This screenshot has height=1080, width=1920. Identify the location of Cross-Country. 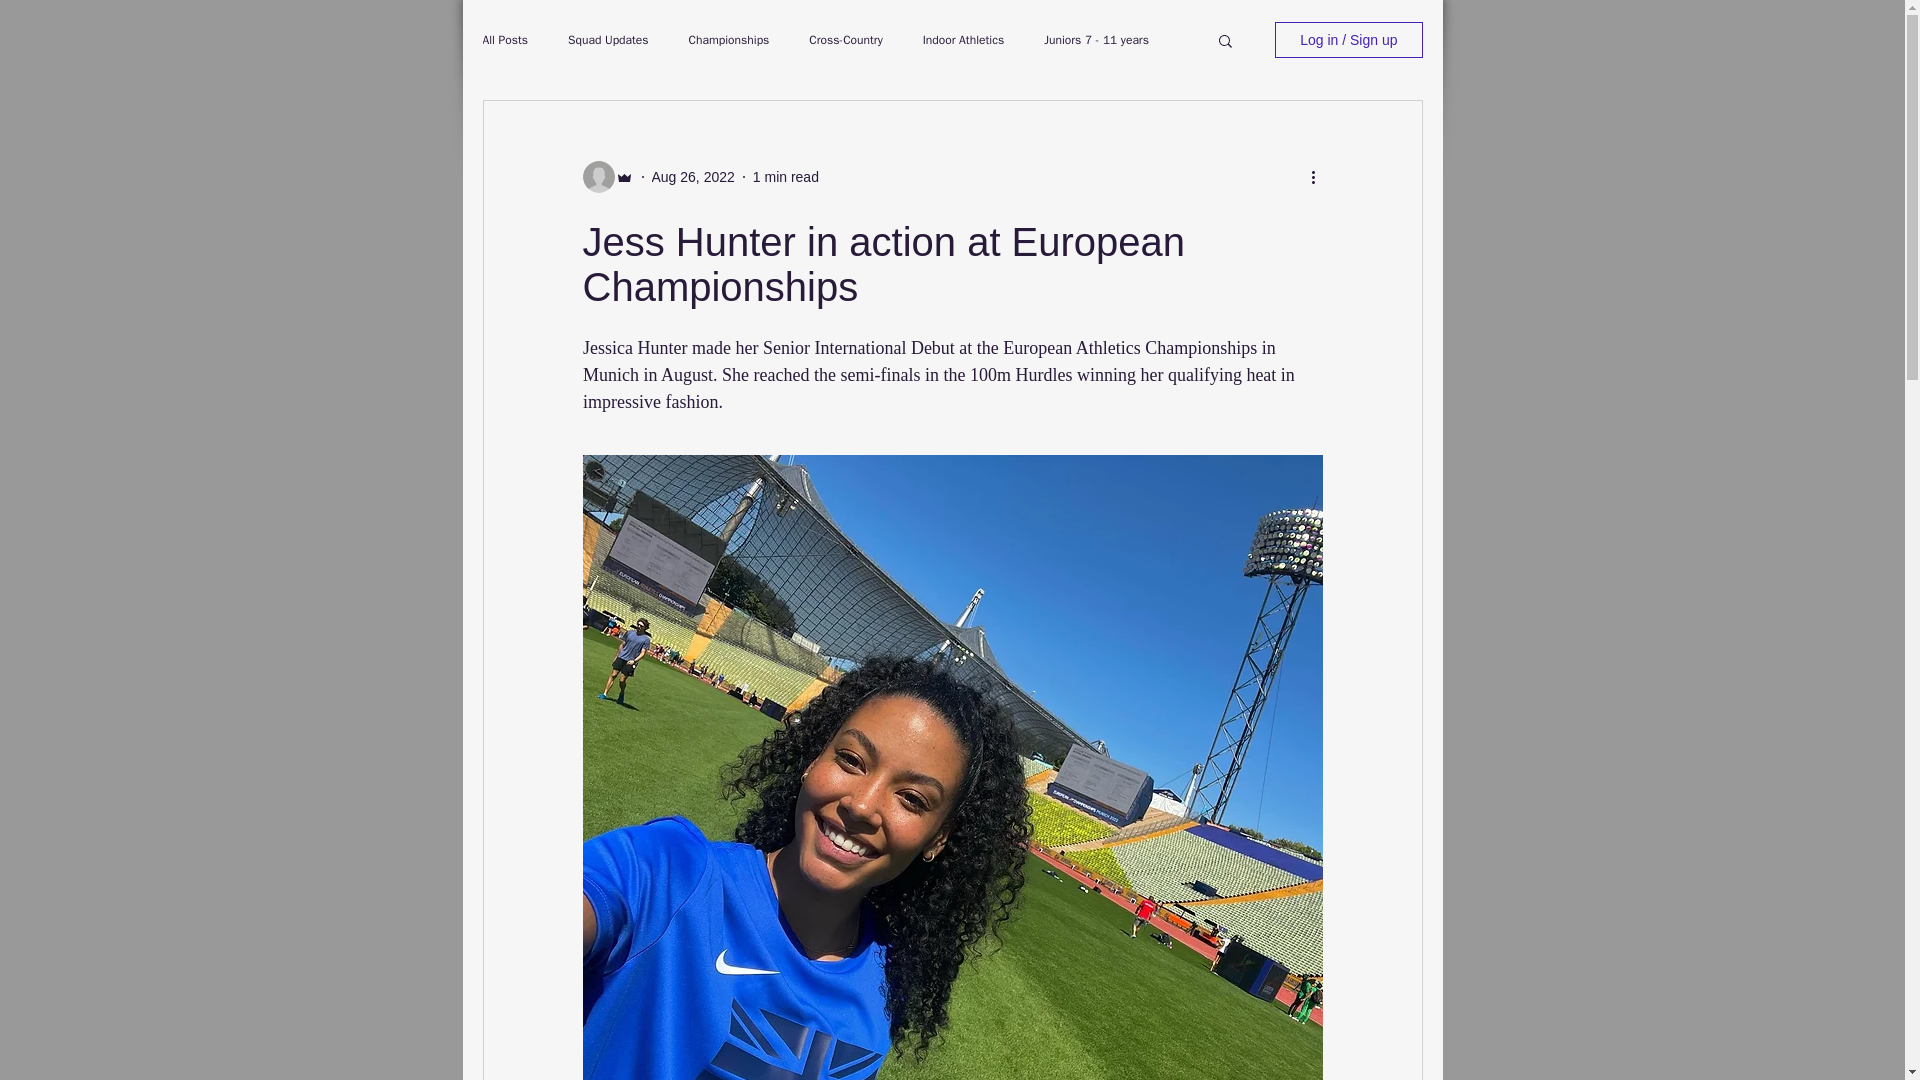
(844, 40).